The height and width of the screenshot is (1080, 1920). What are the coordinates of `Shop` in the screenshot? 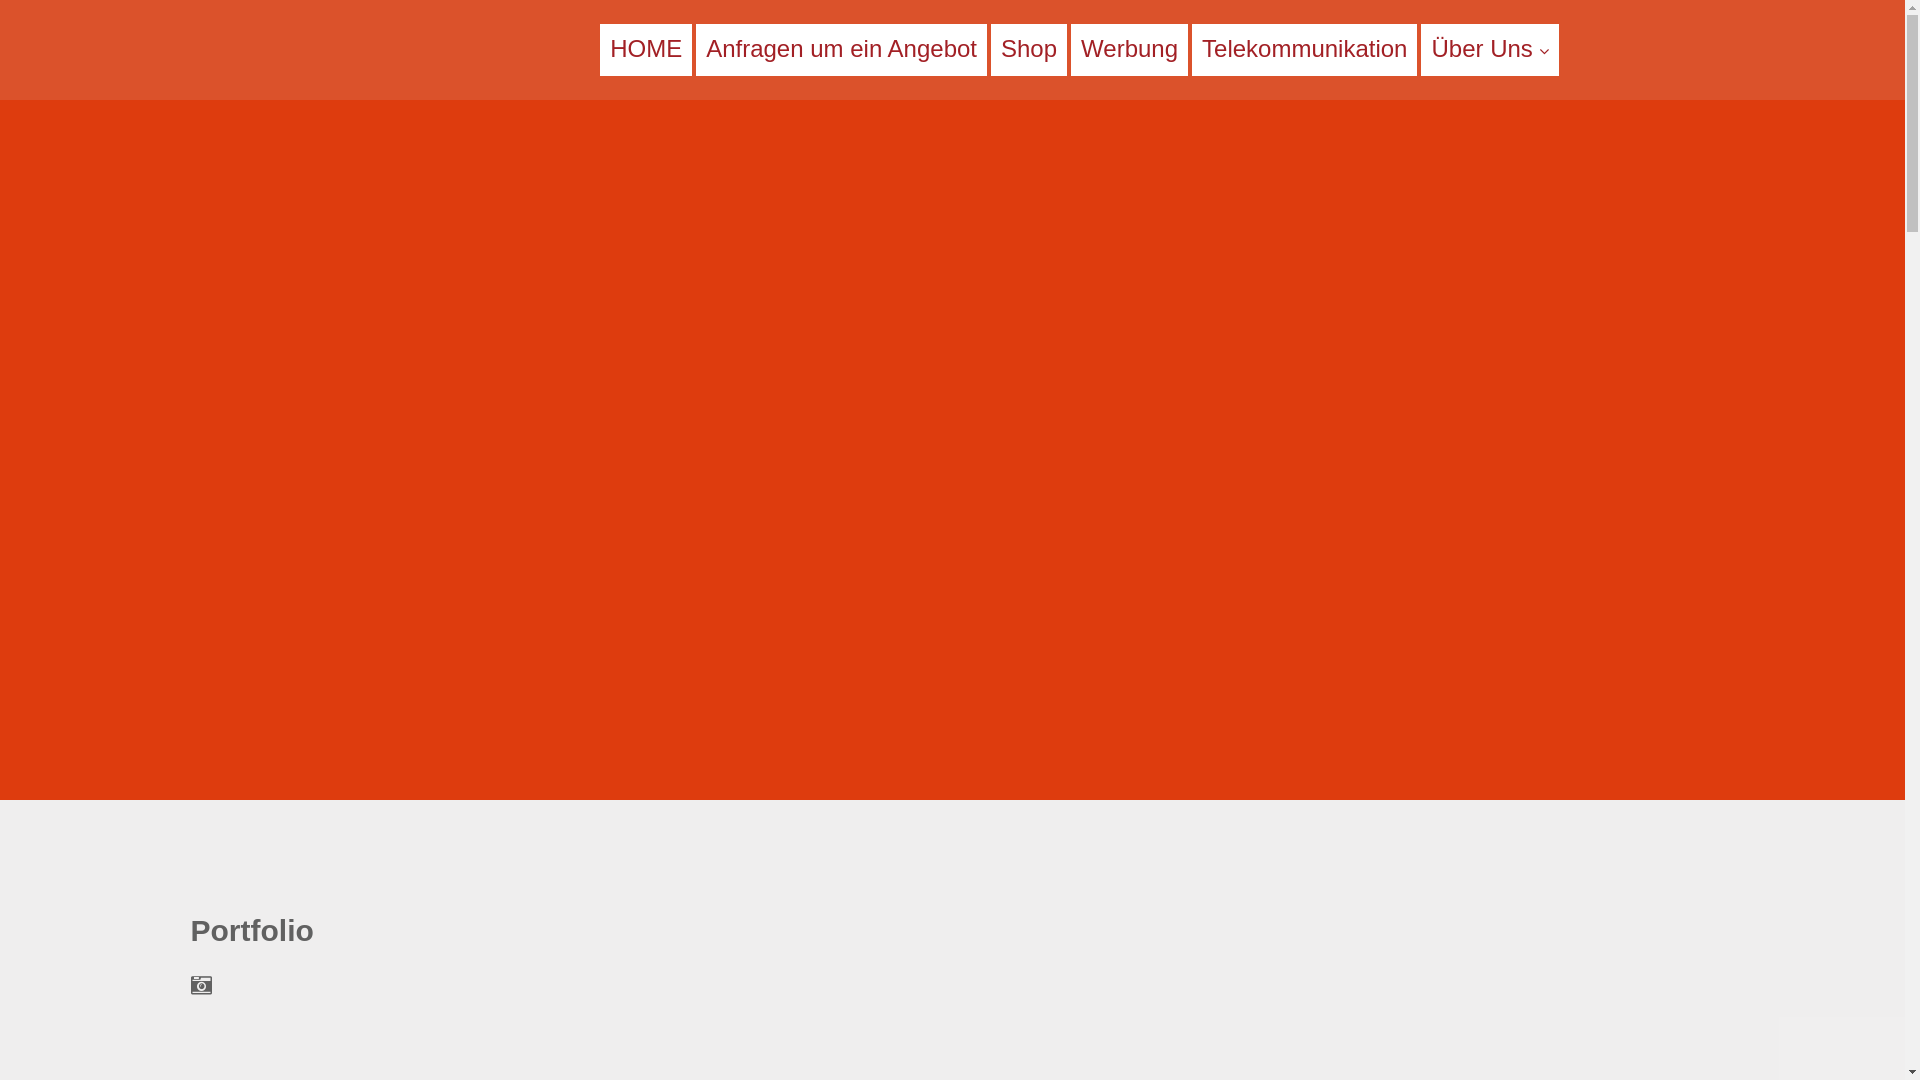 It's located at (1029, 48).